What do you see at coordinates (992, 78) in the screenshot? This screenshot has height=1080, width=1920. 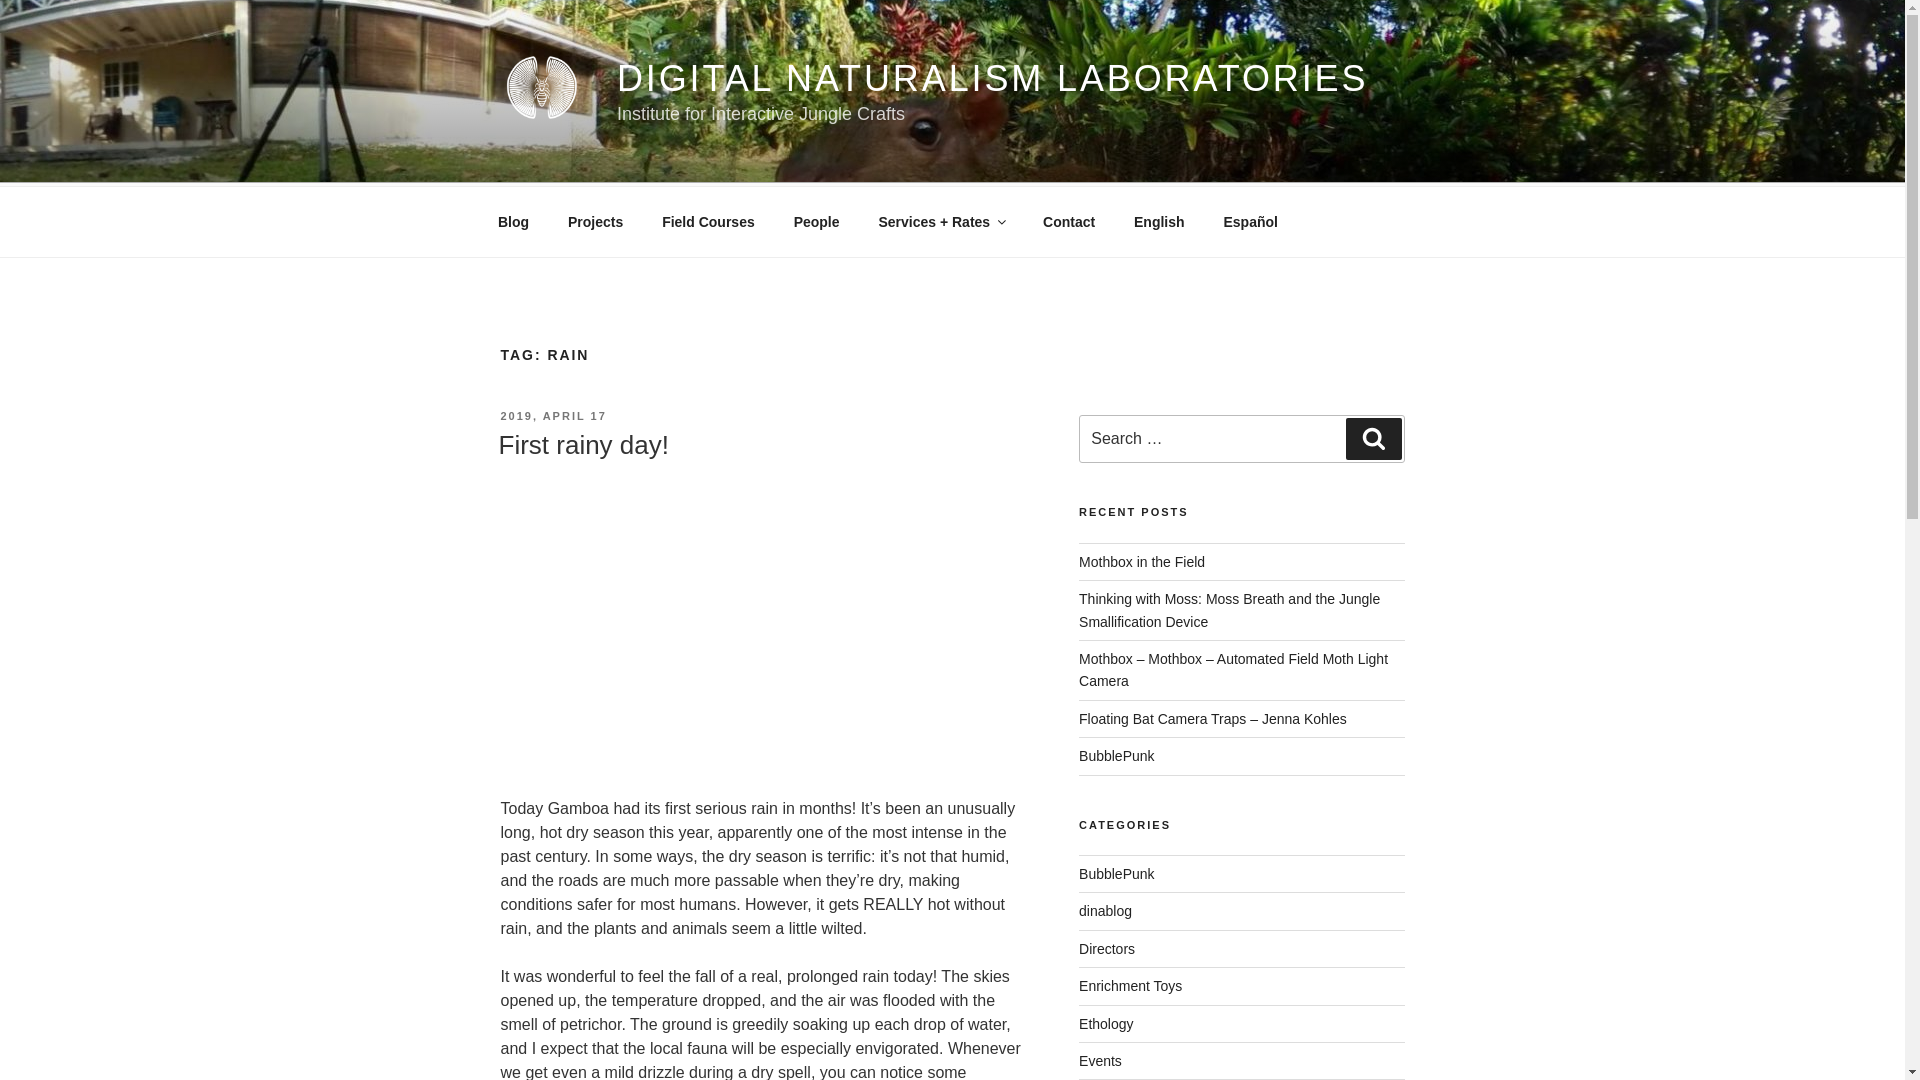 I see `DIGITAL NATURALISM LABORATORIES` at bounding box center [992, 78].